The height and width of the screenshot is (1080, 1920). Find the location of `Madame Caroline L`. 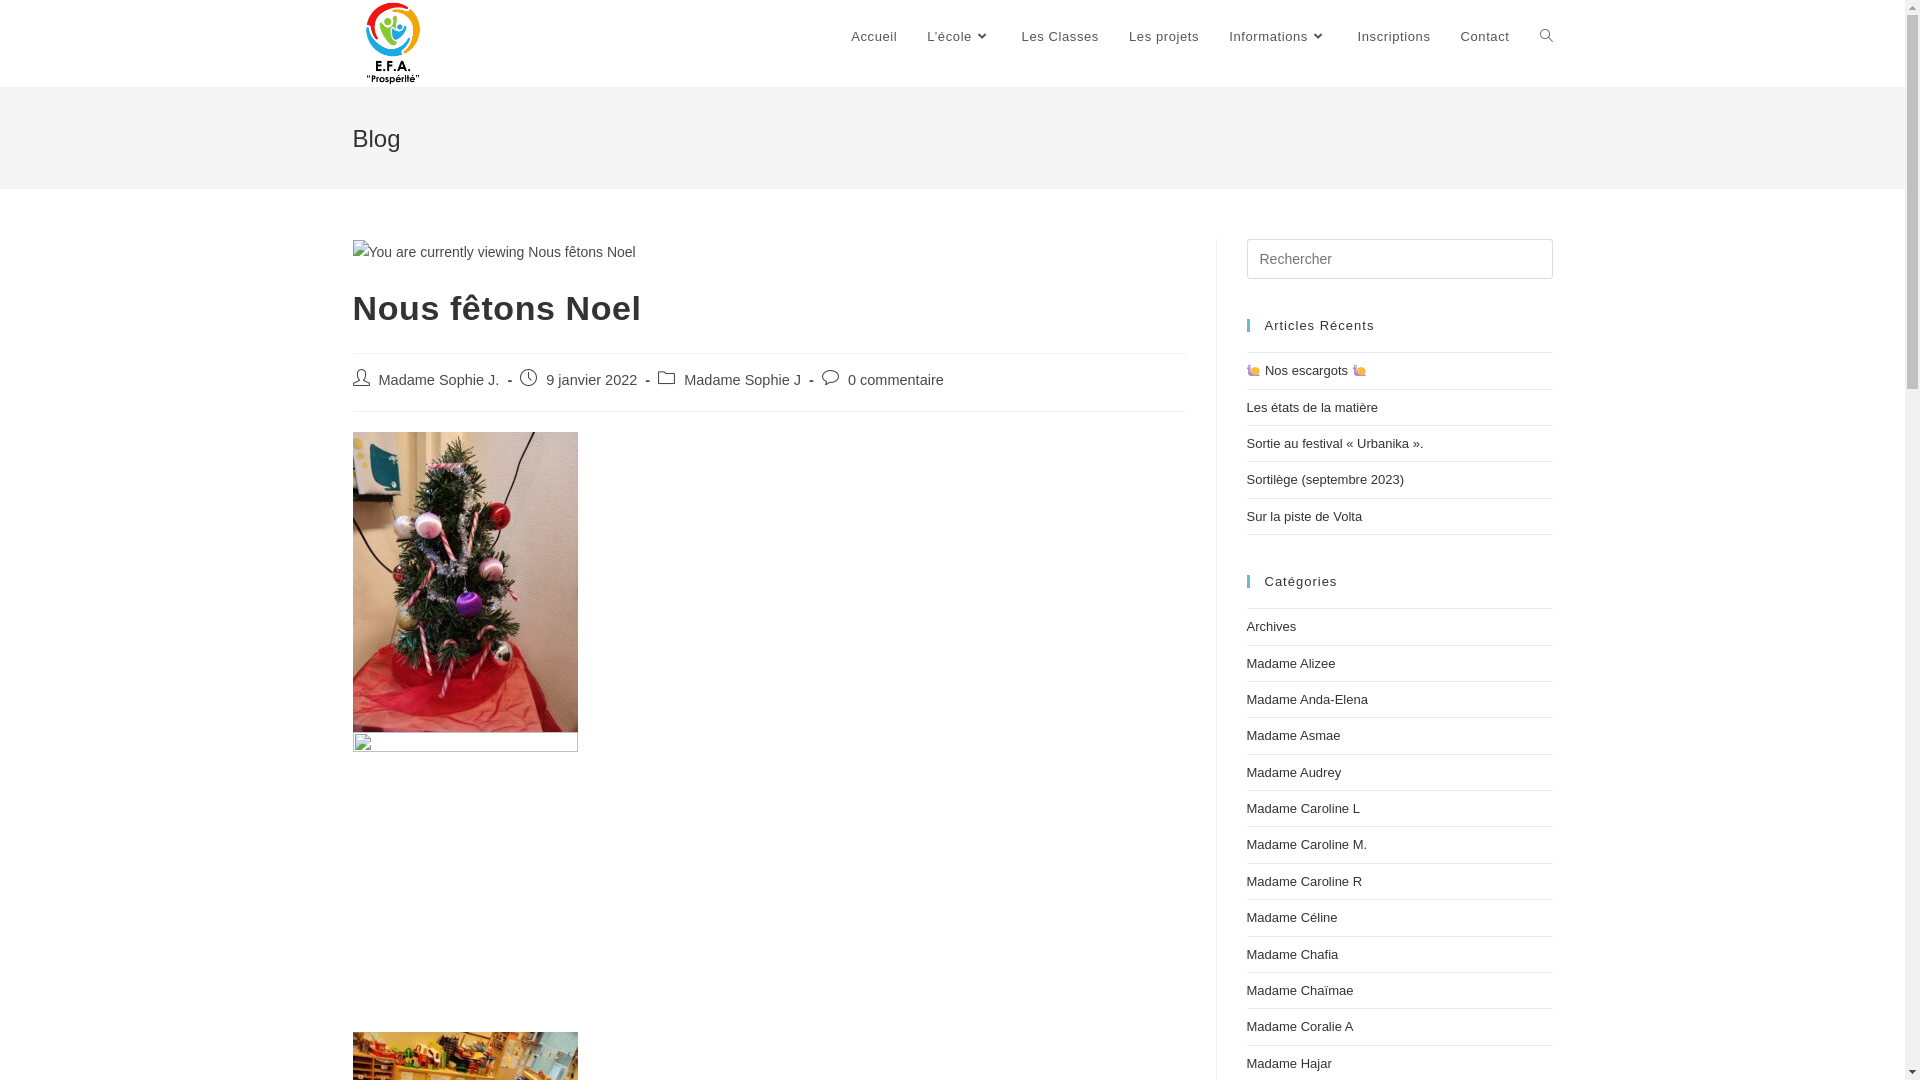

Madame Caroline L is located at coordinates (1302, 808).